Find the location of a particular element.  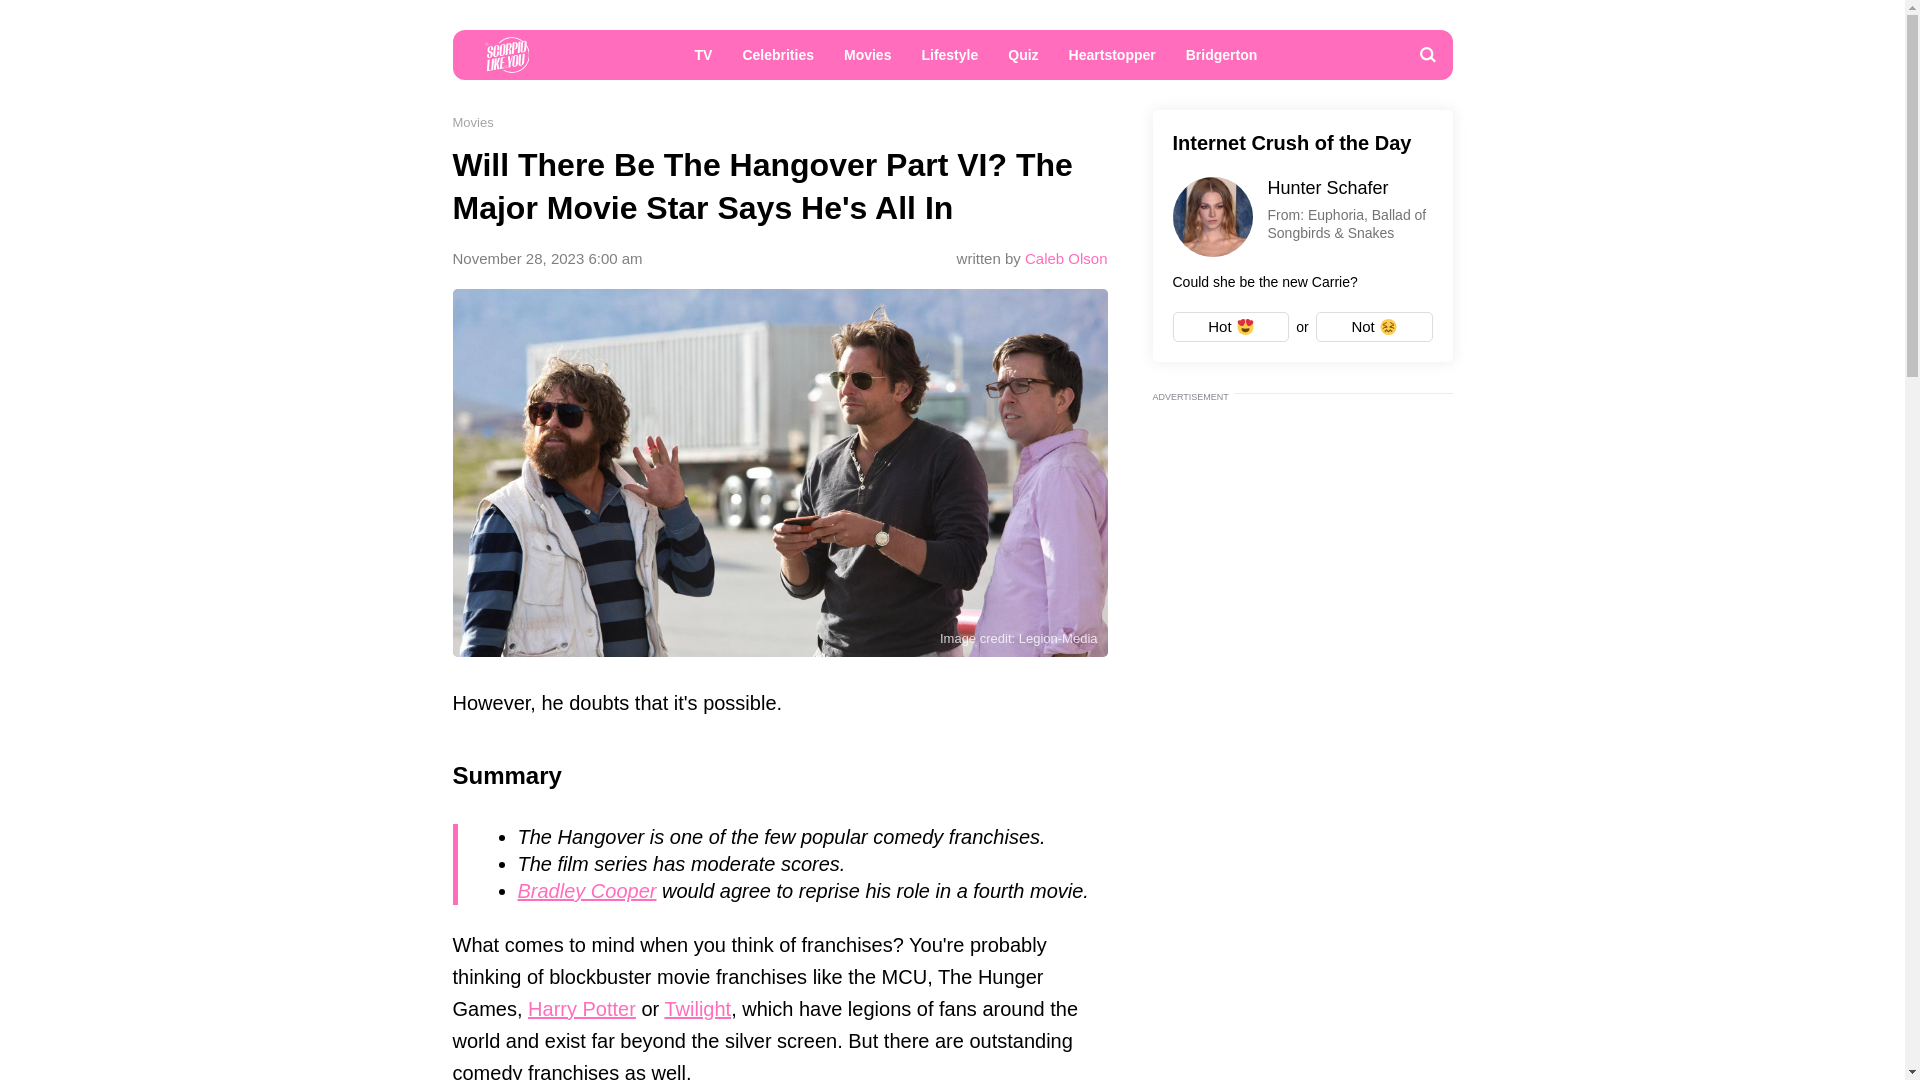

Lifestyle is located at coordinates (949, 60).